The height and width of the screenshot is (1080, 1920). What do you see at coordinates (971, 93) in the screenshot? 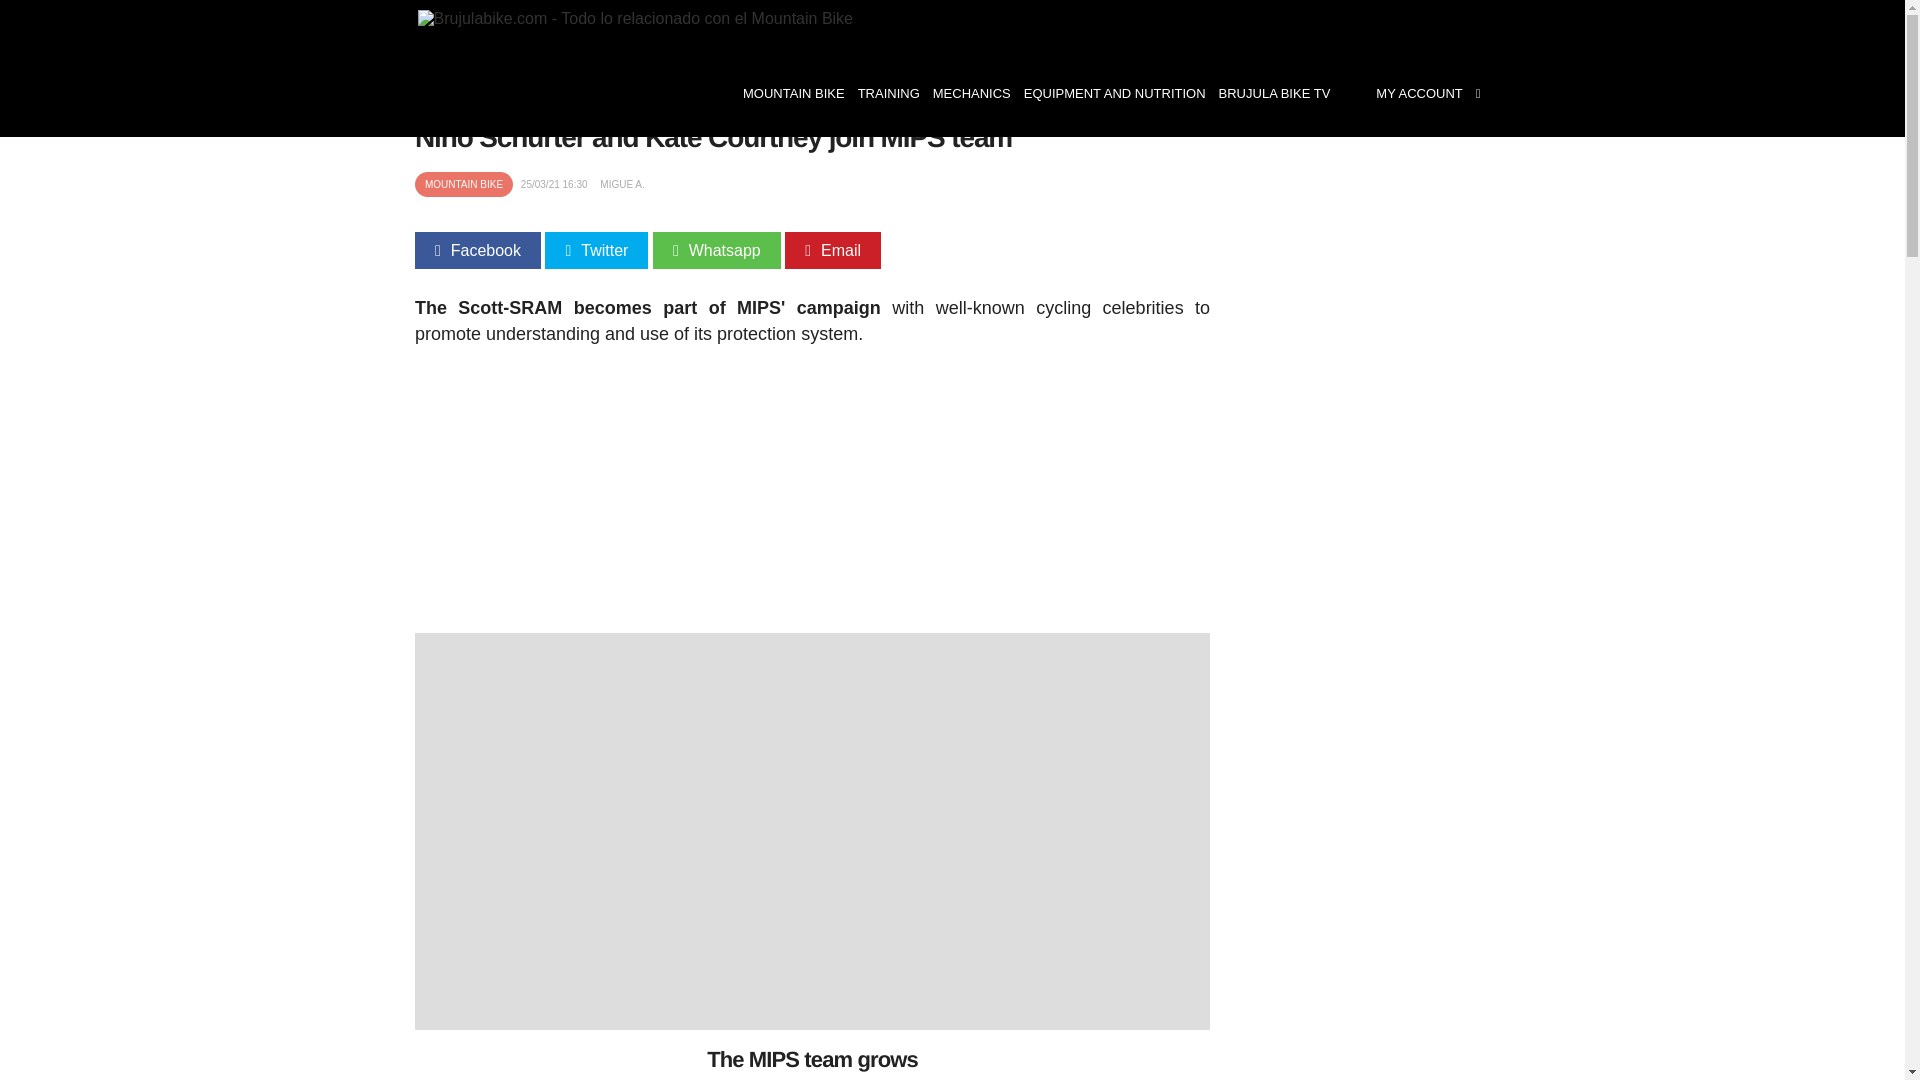
I see `Mechanics` at bounding box center [971, 93].